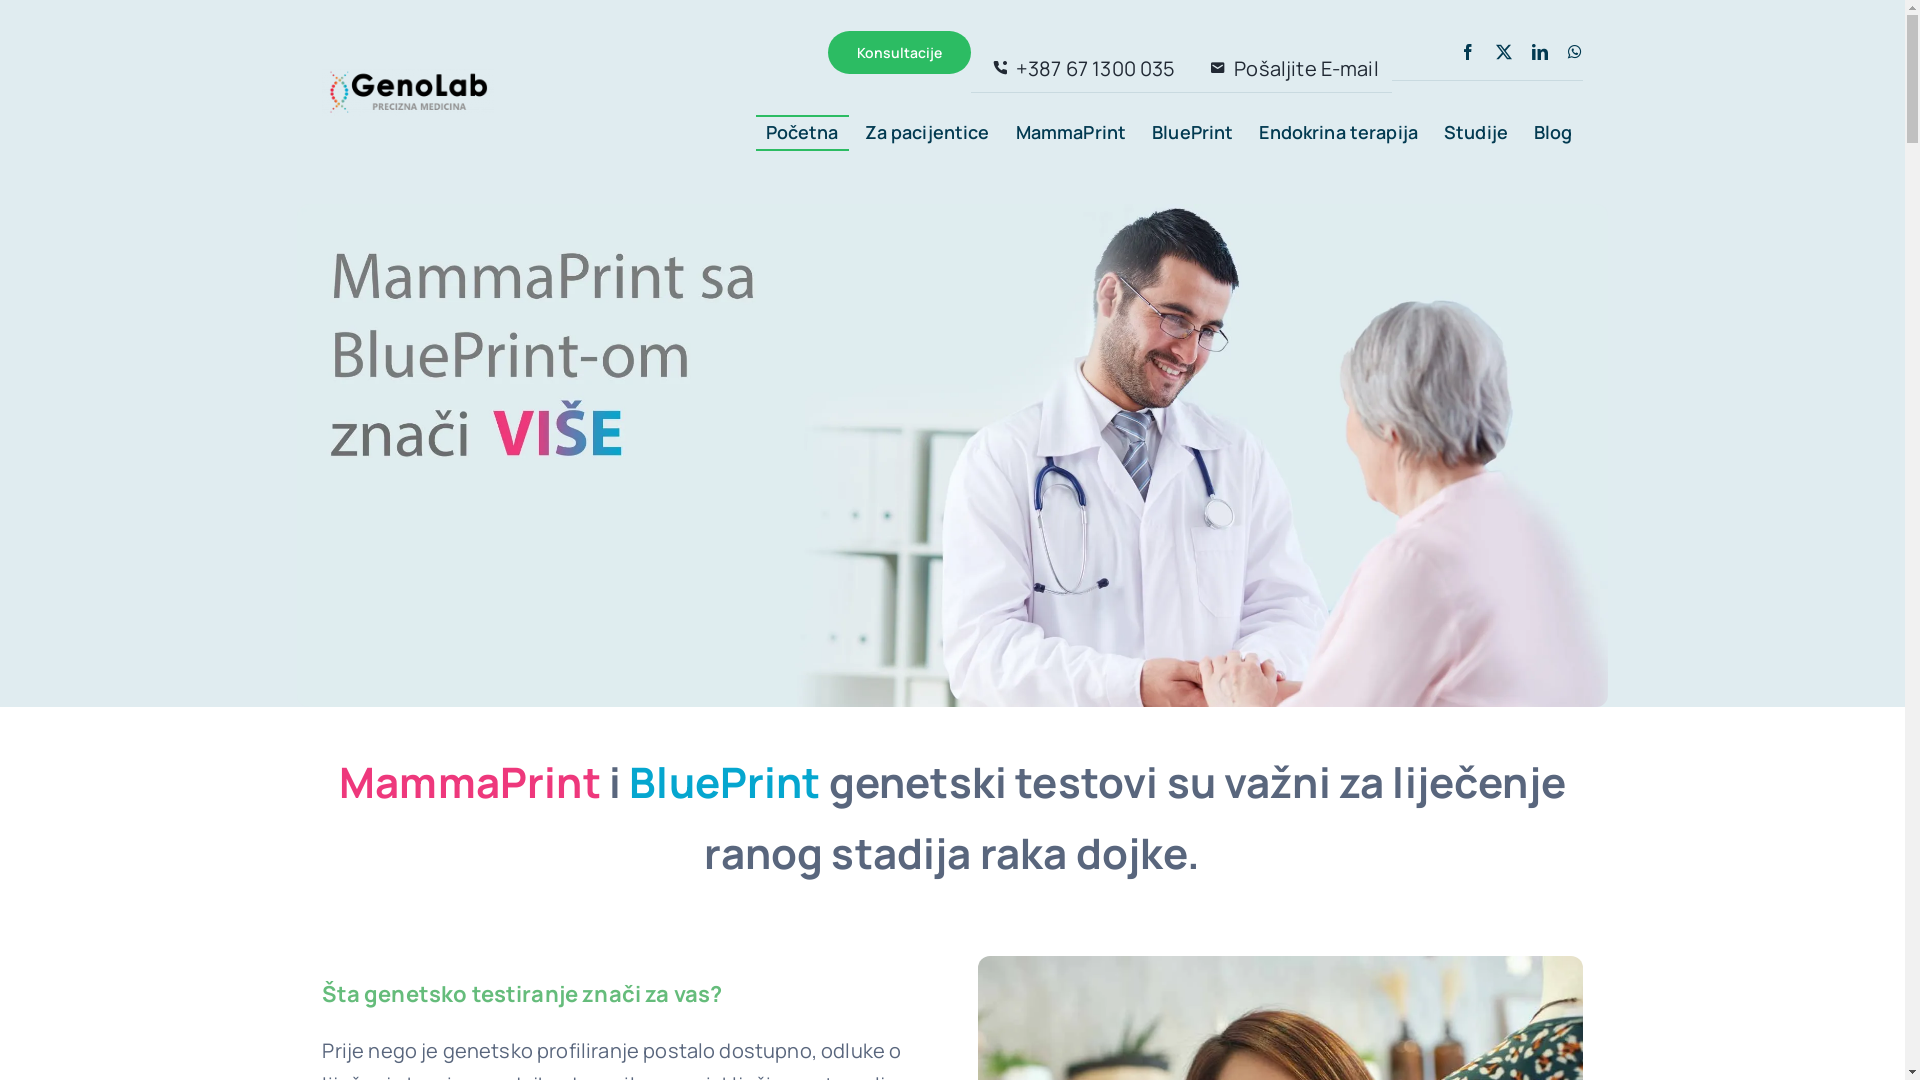 The width and height of the screenshot is (1920, 1080). What do you see at coordinates (1192, 134) in the screenshot?
I see `BluePrint` at bounding box center [1192, 134].